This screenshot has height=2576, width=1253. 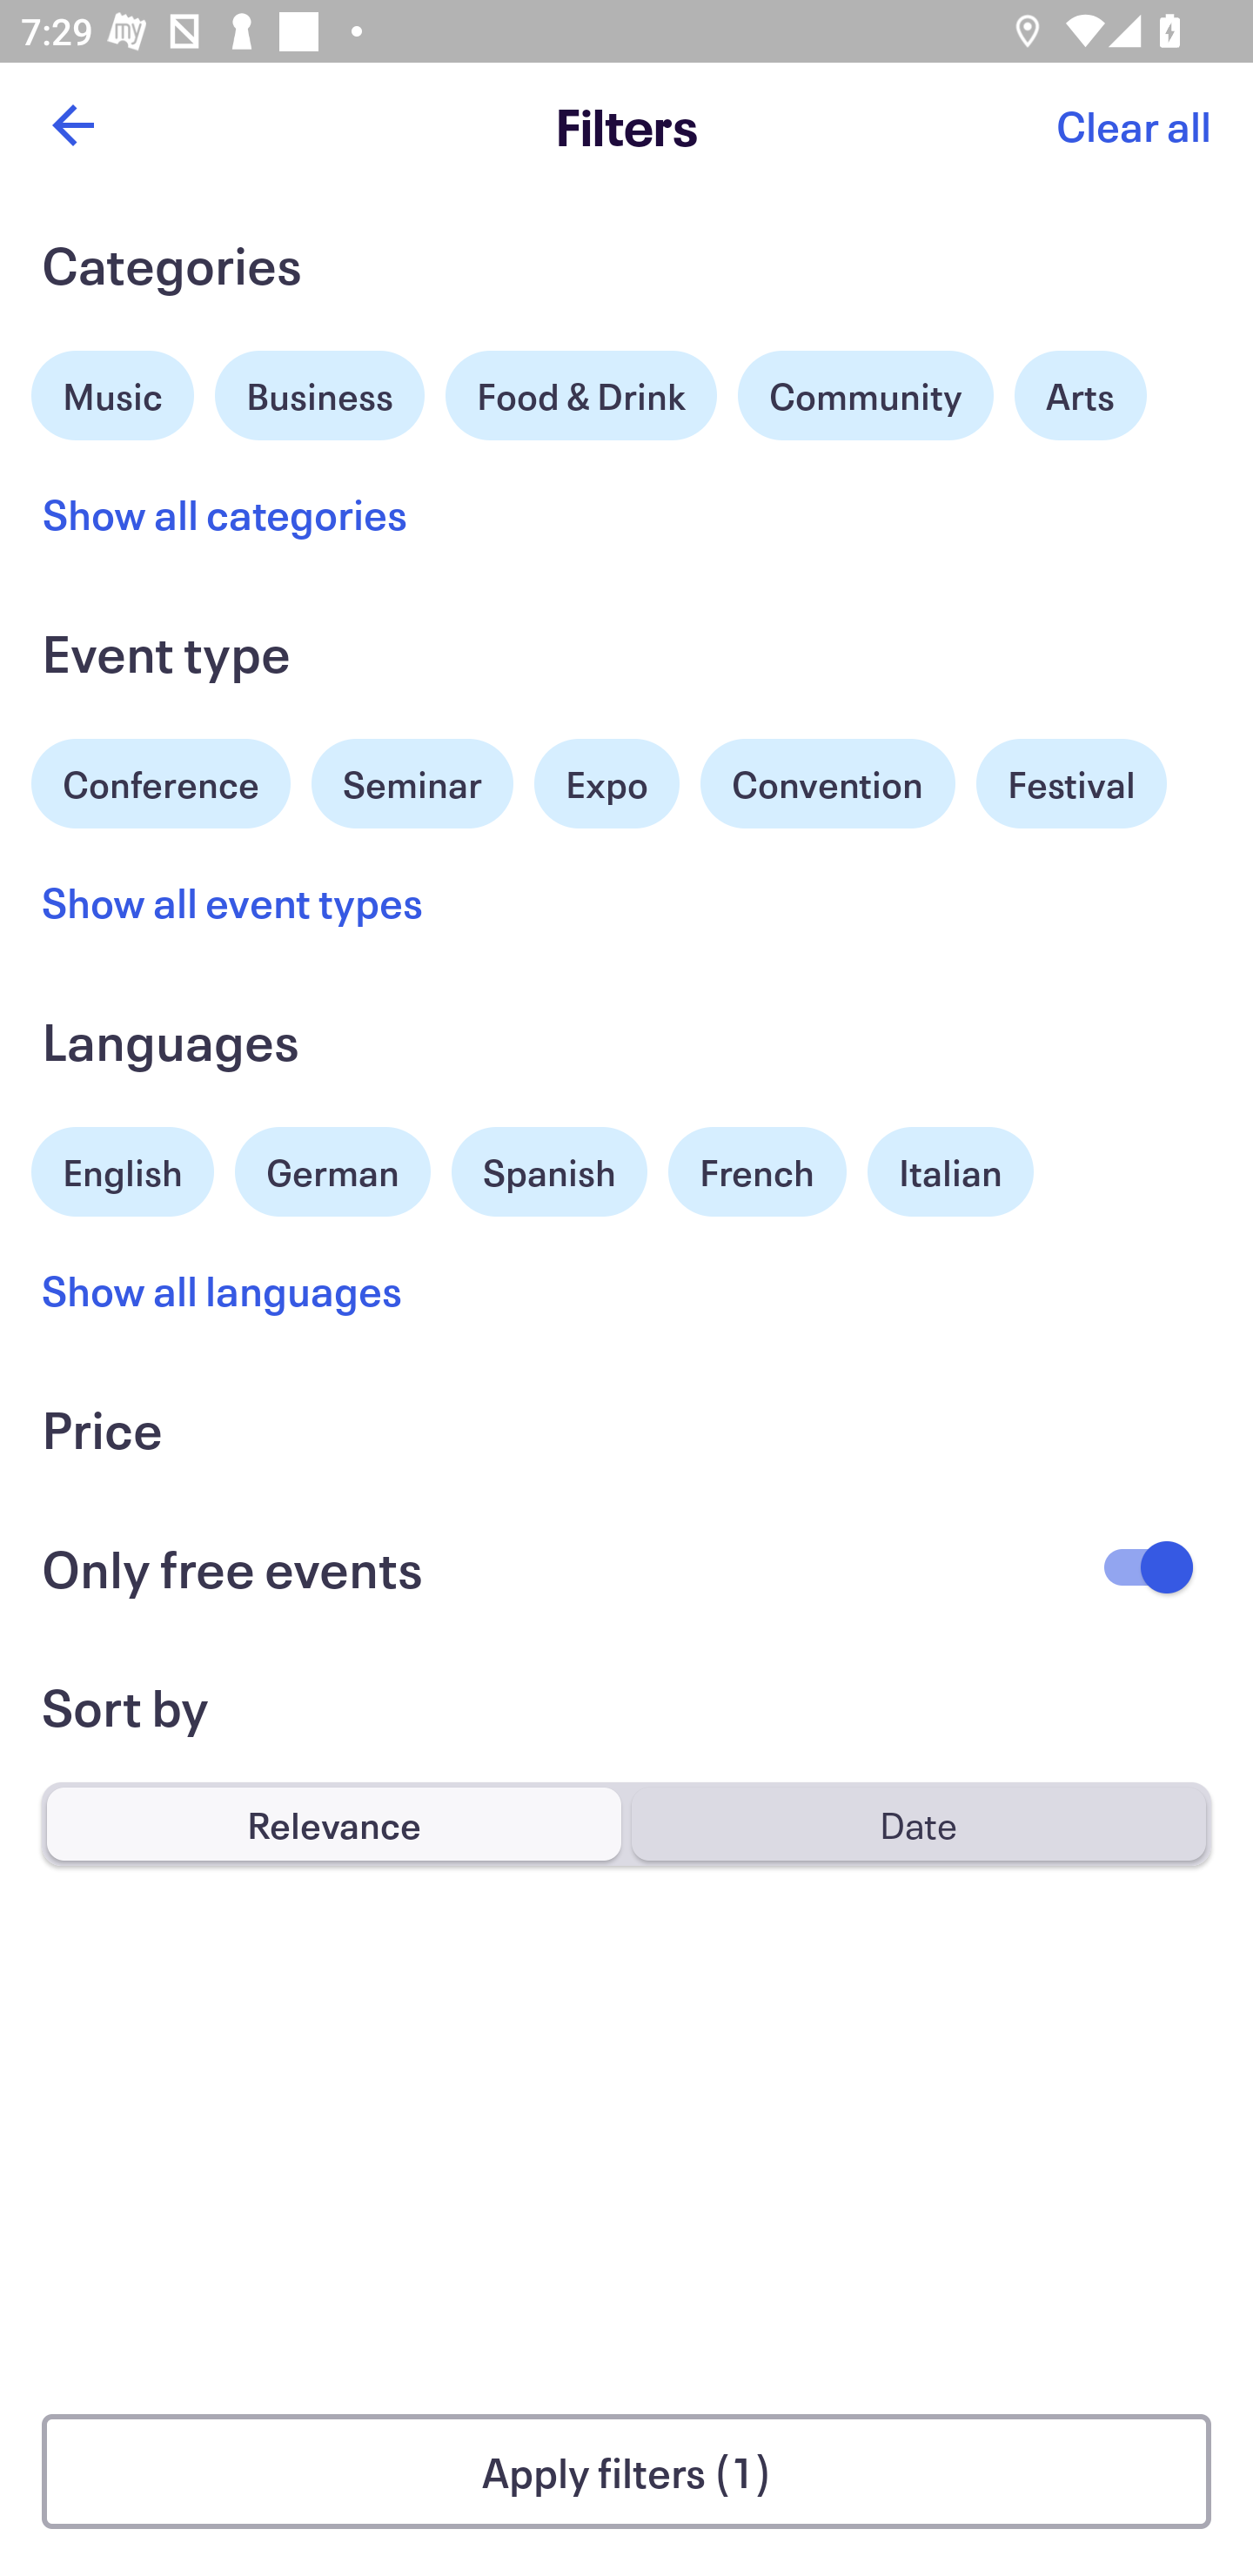 What do you see at coordinates (865, 395) in the screenshot?
I see `Community` at bounding box center [865, 395].